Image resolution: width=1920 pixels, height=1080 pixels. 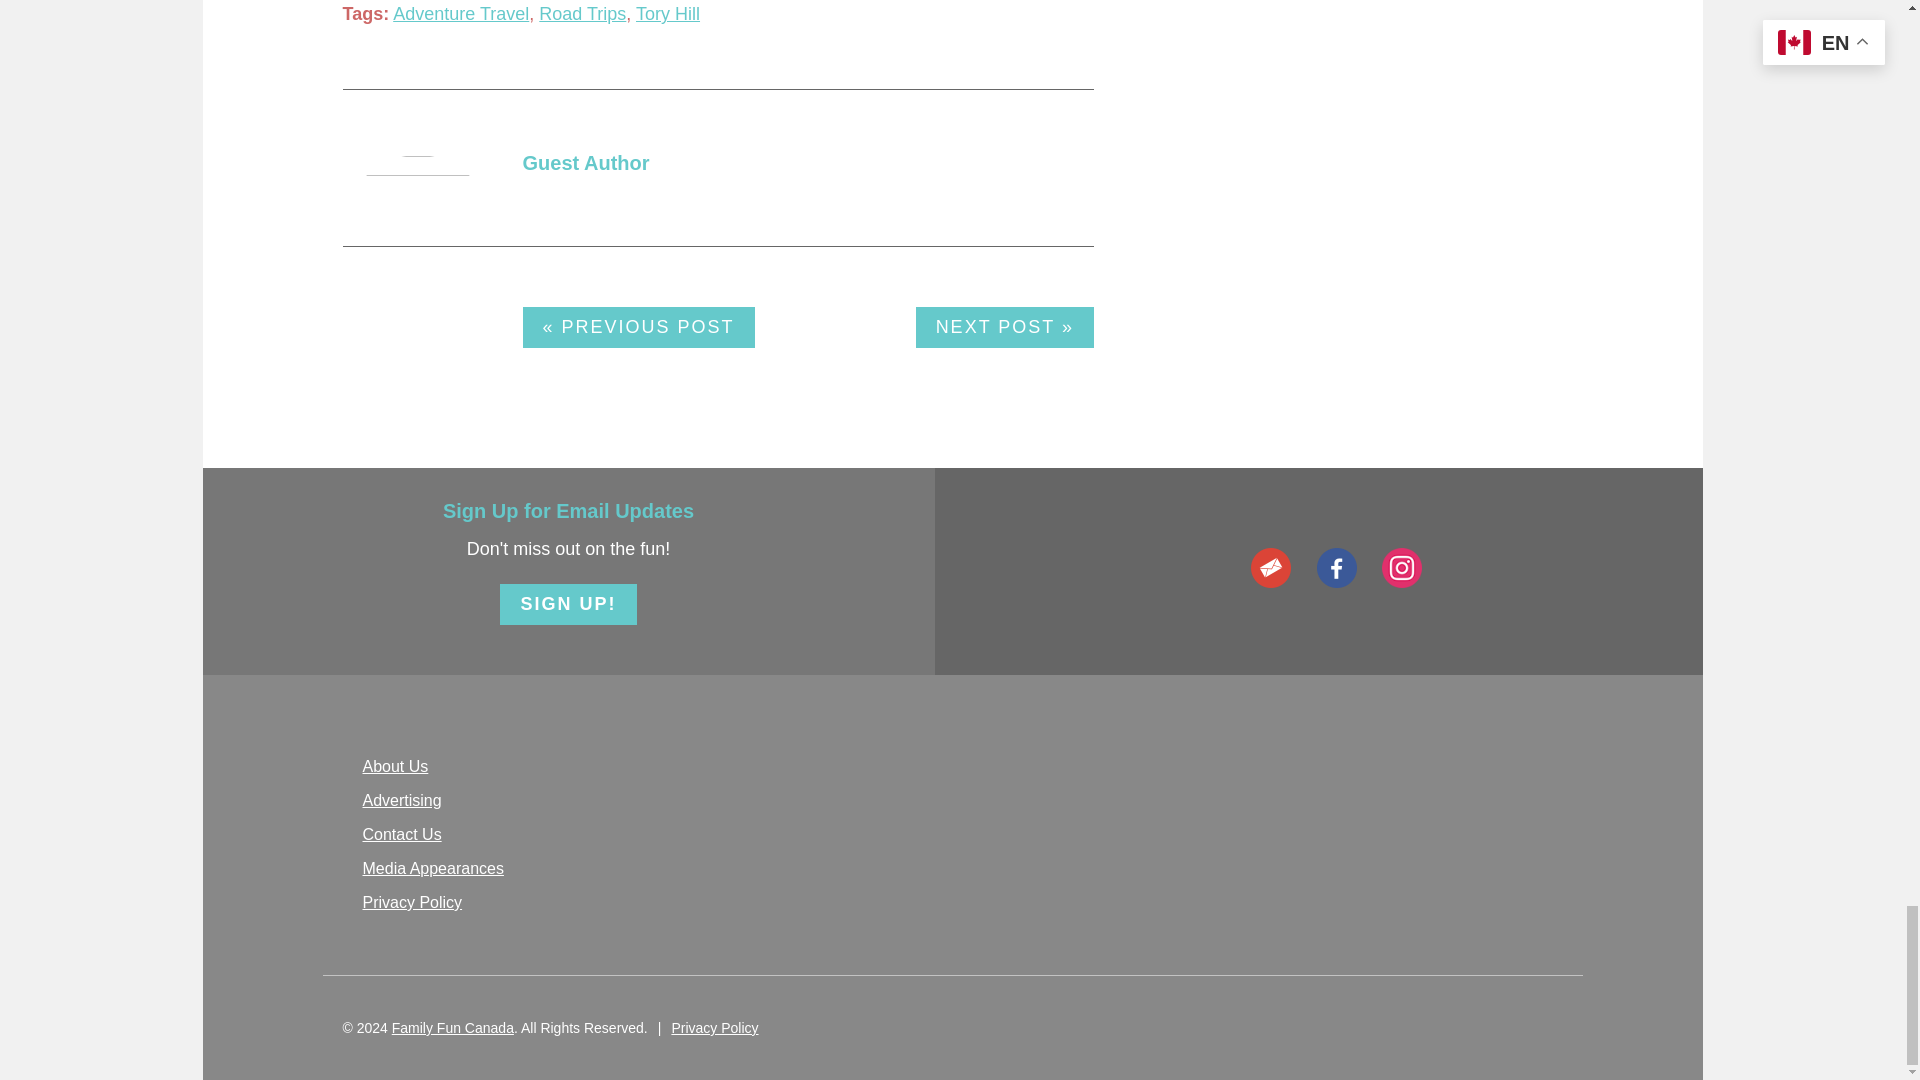 I want to click on Facebook, so click(x=1335, y=567).